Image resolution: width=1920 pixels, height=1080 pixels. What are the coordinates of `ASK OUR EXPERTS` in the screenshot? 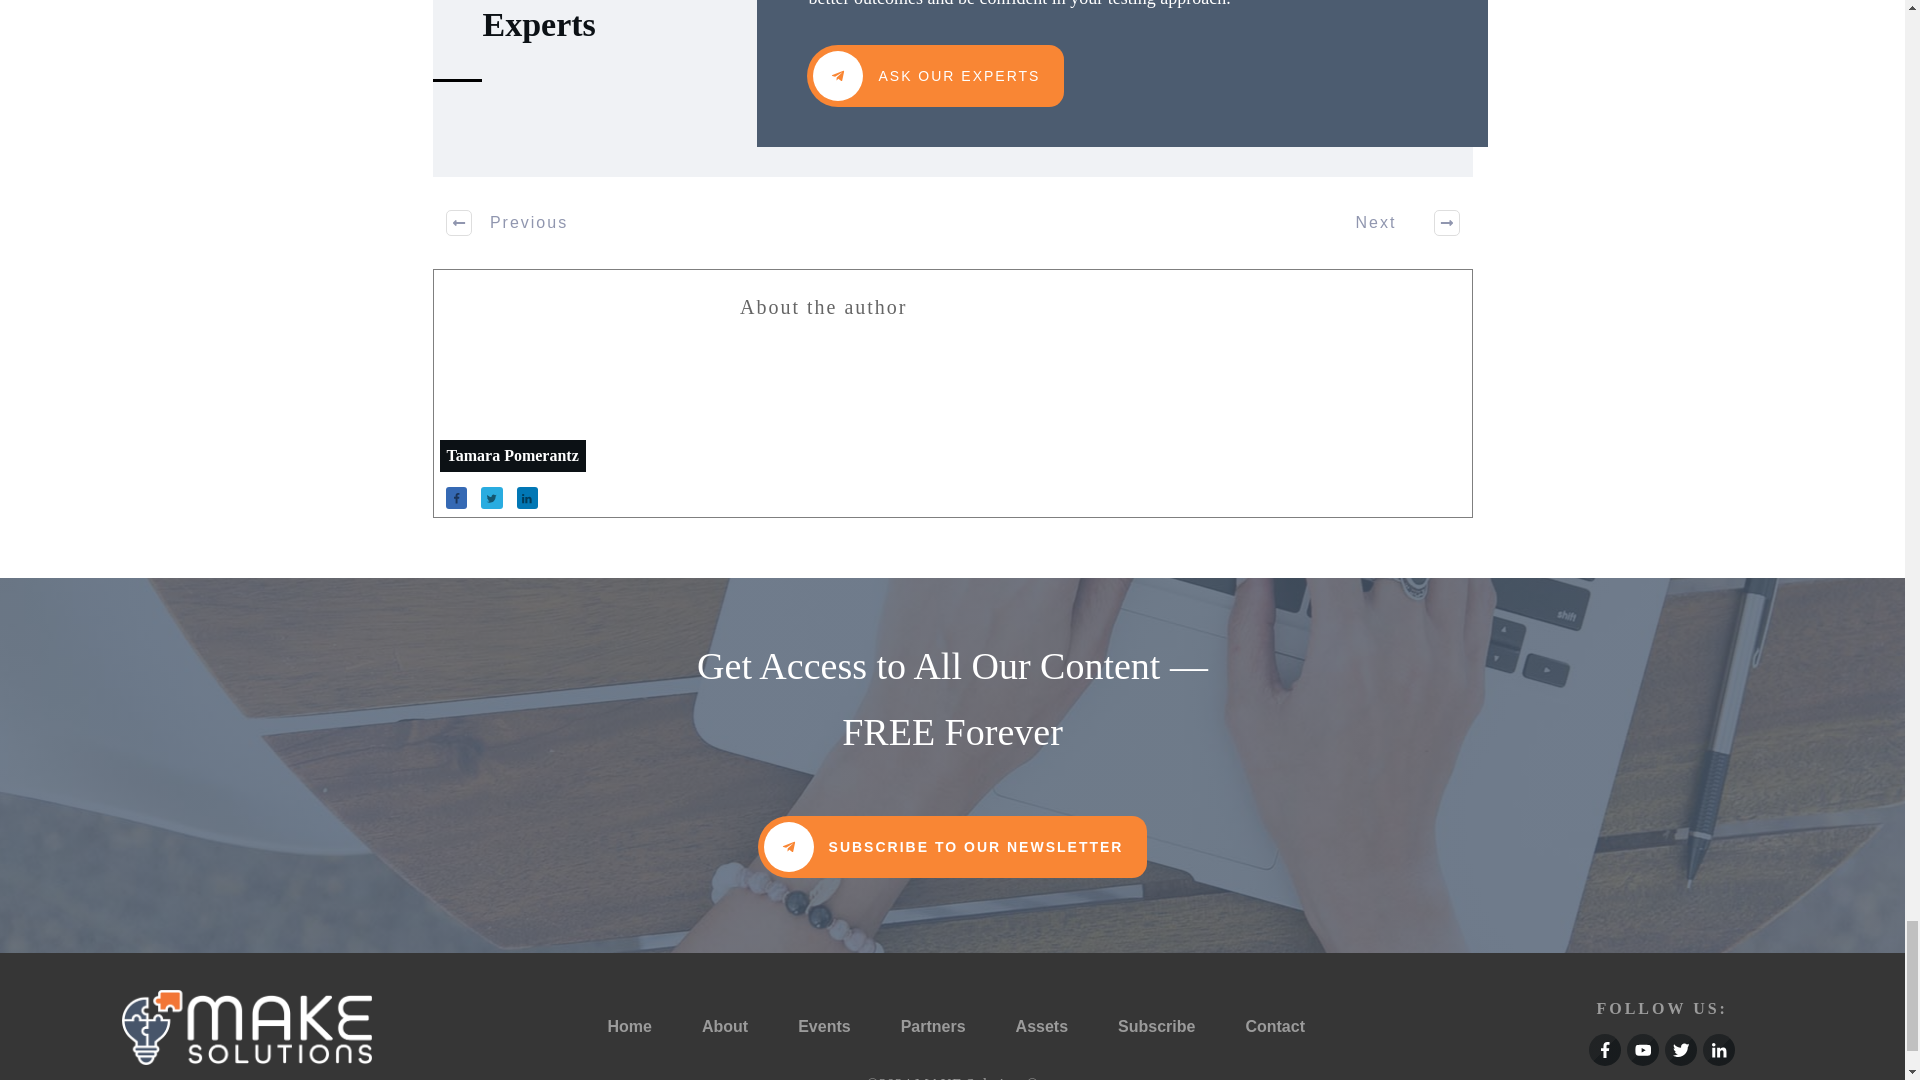 It's located at (934, 76).